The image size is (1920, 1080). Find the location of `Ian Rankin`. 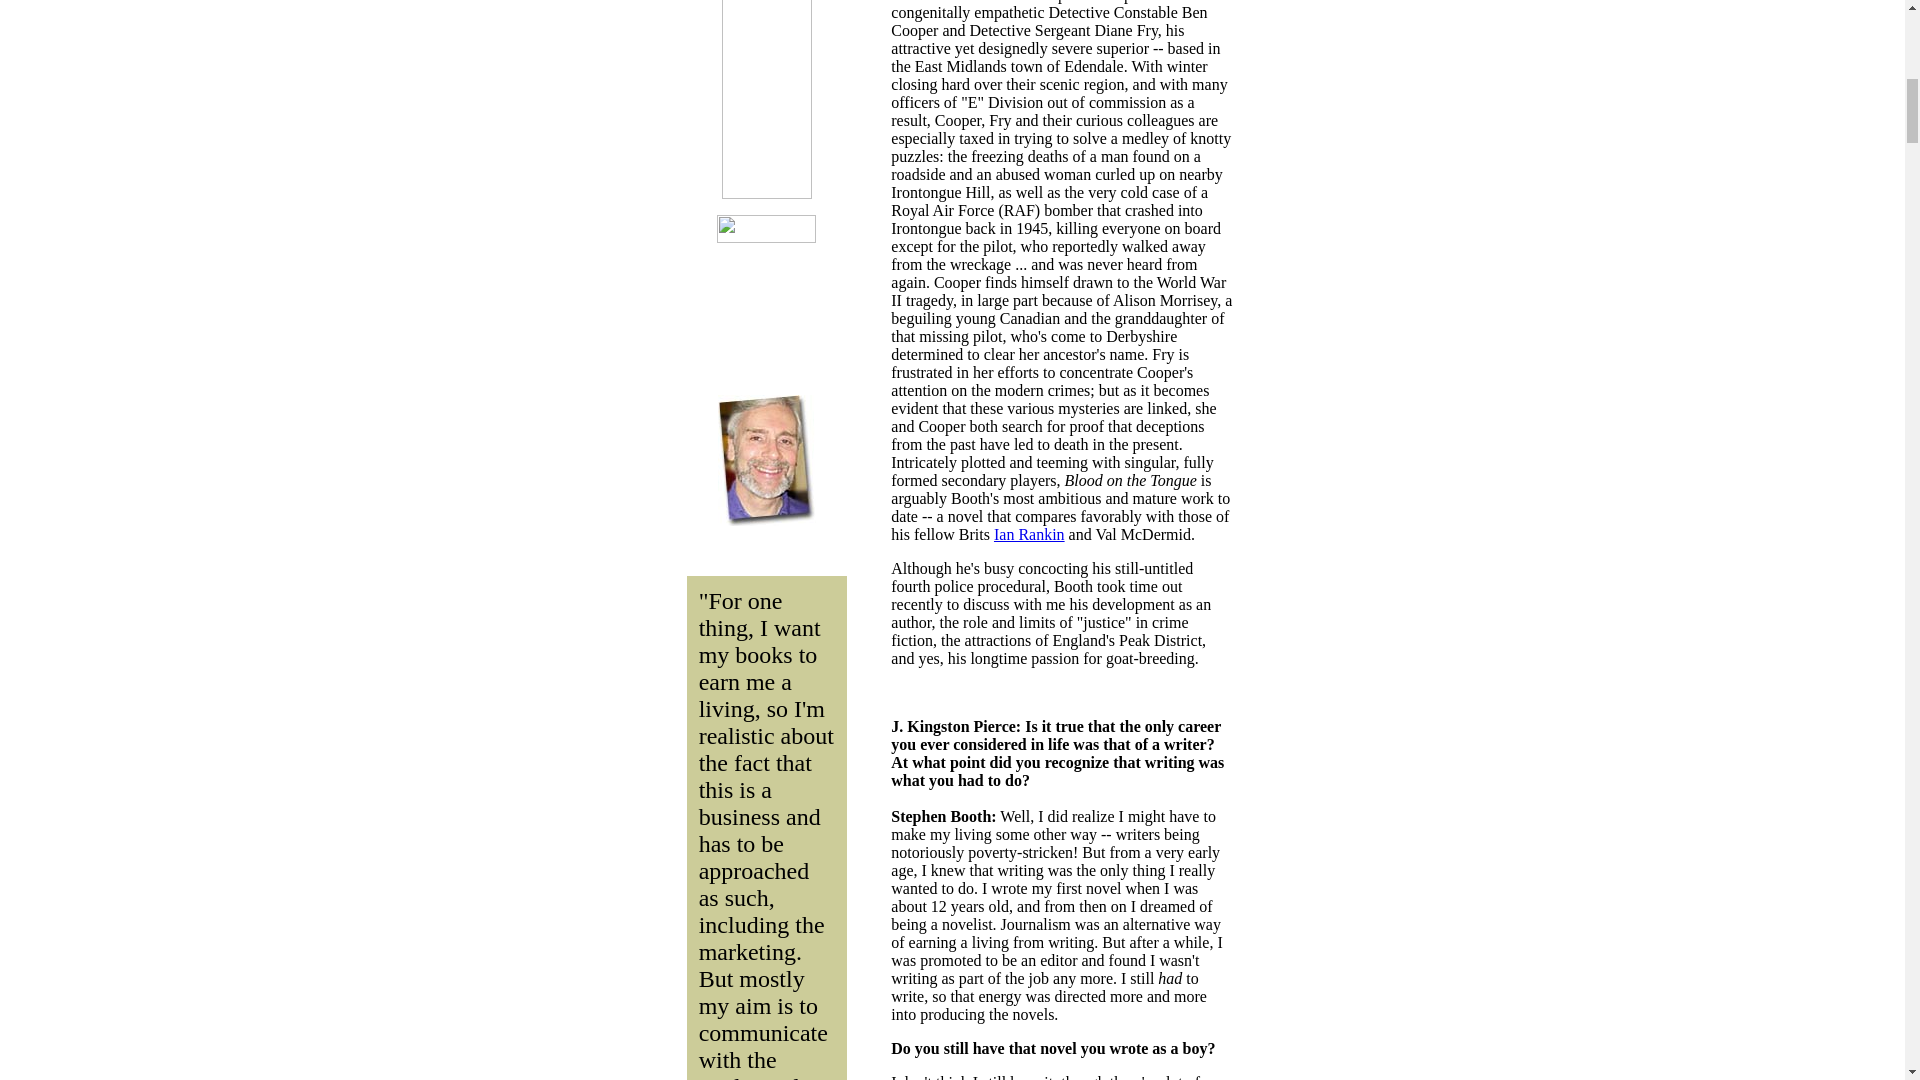

Ian Rankin is located at coordinates (1030, 534).